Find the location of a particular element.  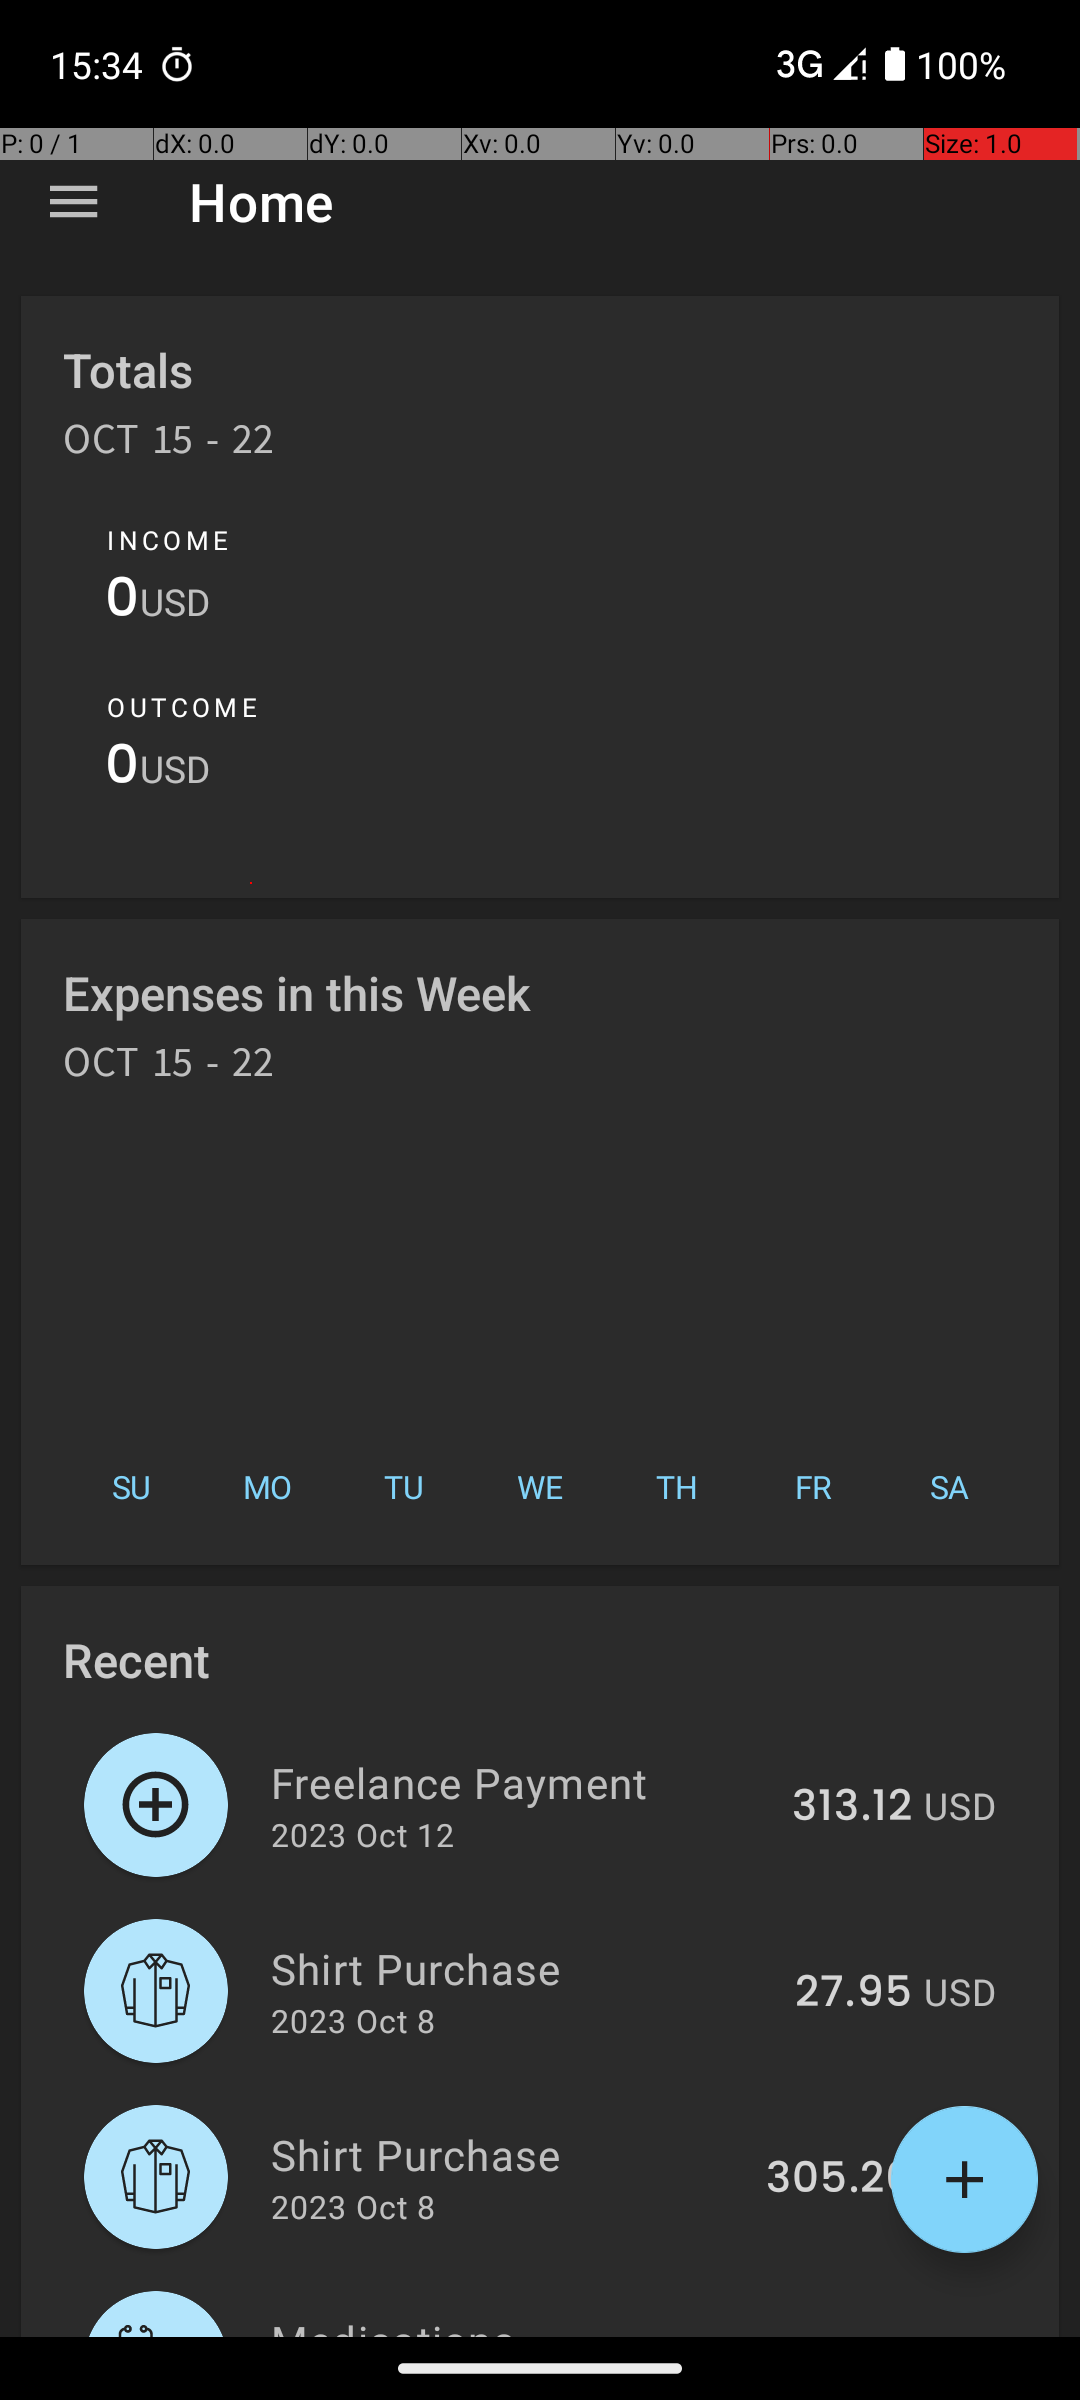

2023 Oct 8 is located at coordinates (353, 2020).